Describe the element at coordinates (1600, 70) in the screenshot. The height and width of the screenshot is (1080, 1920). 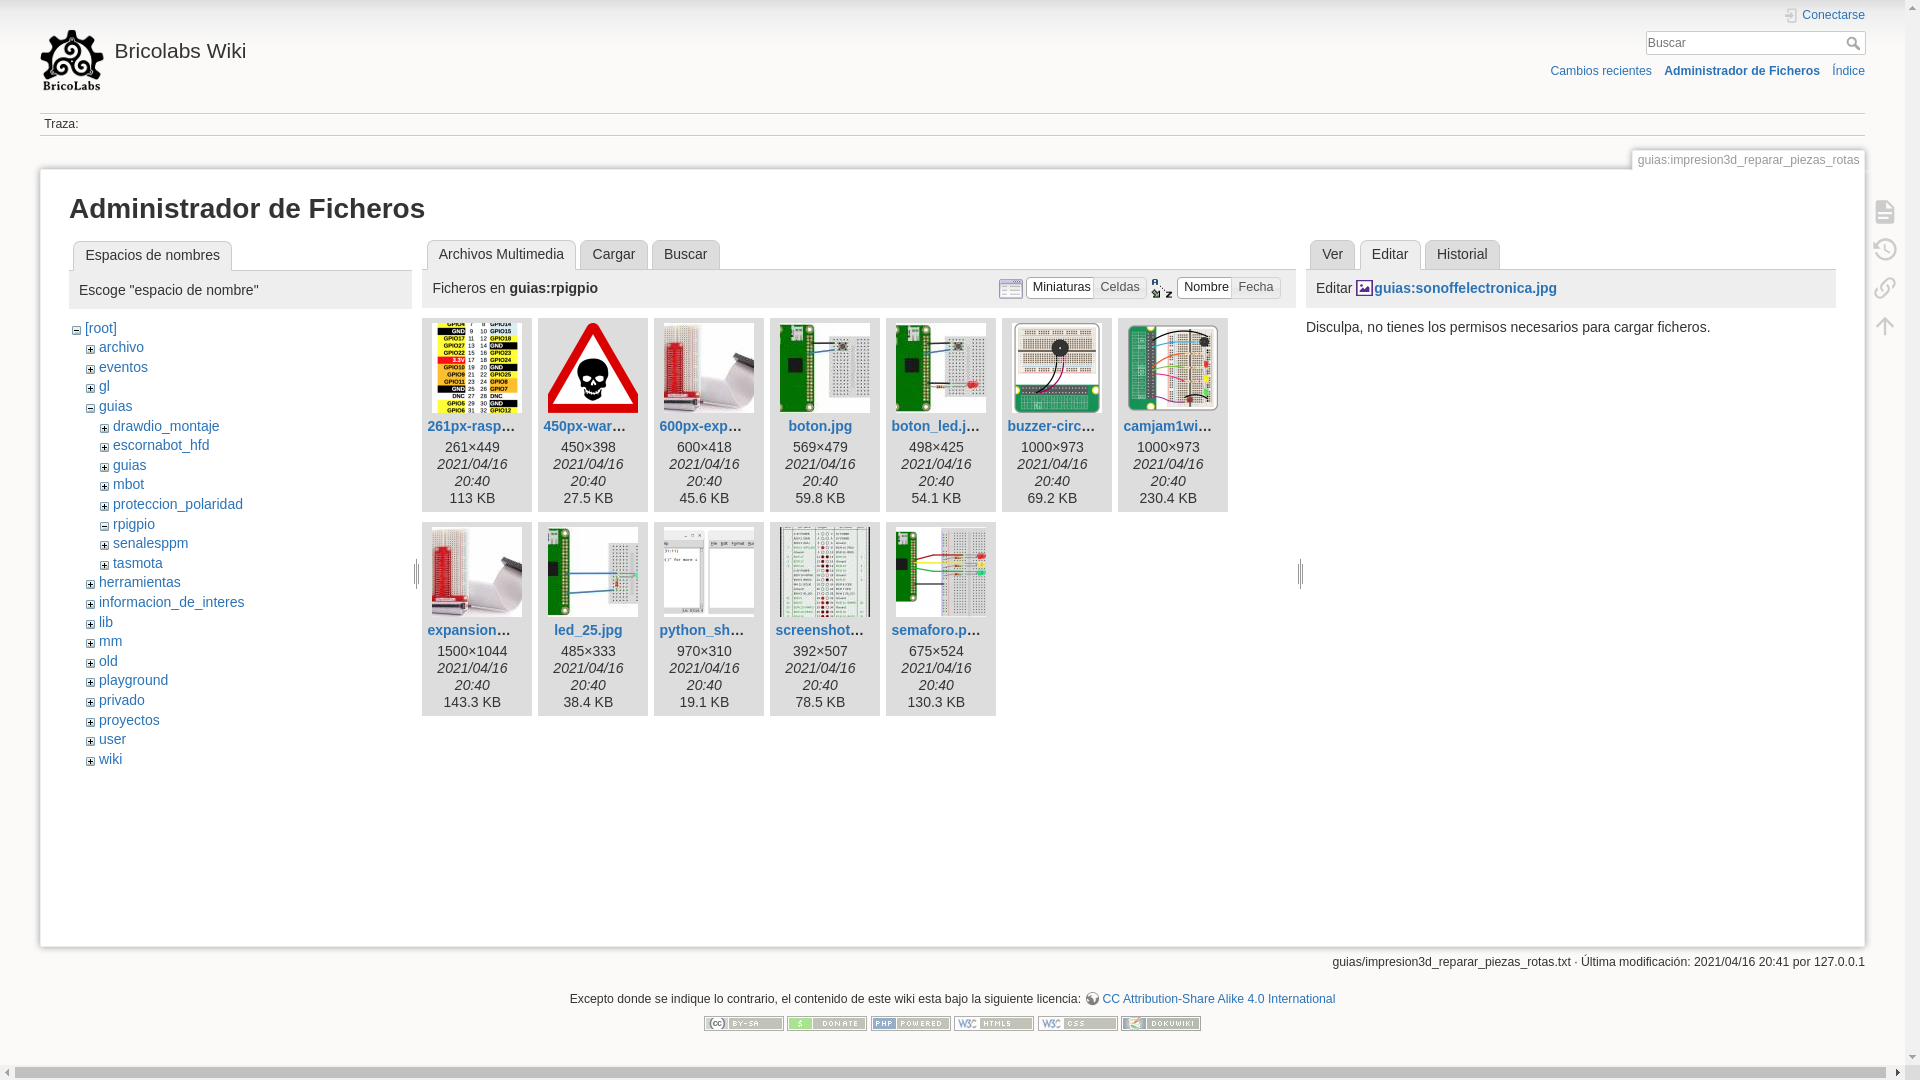
I see `Cambios recientes` at that location.